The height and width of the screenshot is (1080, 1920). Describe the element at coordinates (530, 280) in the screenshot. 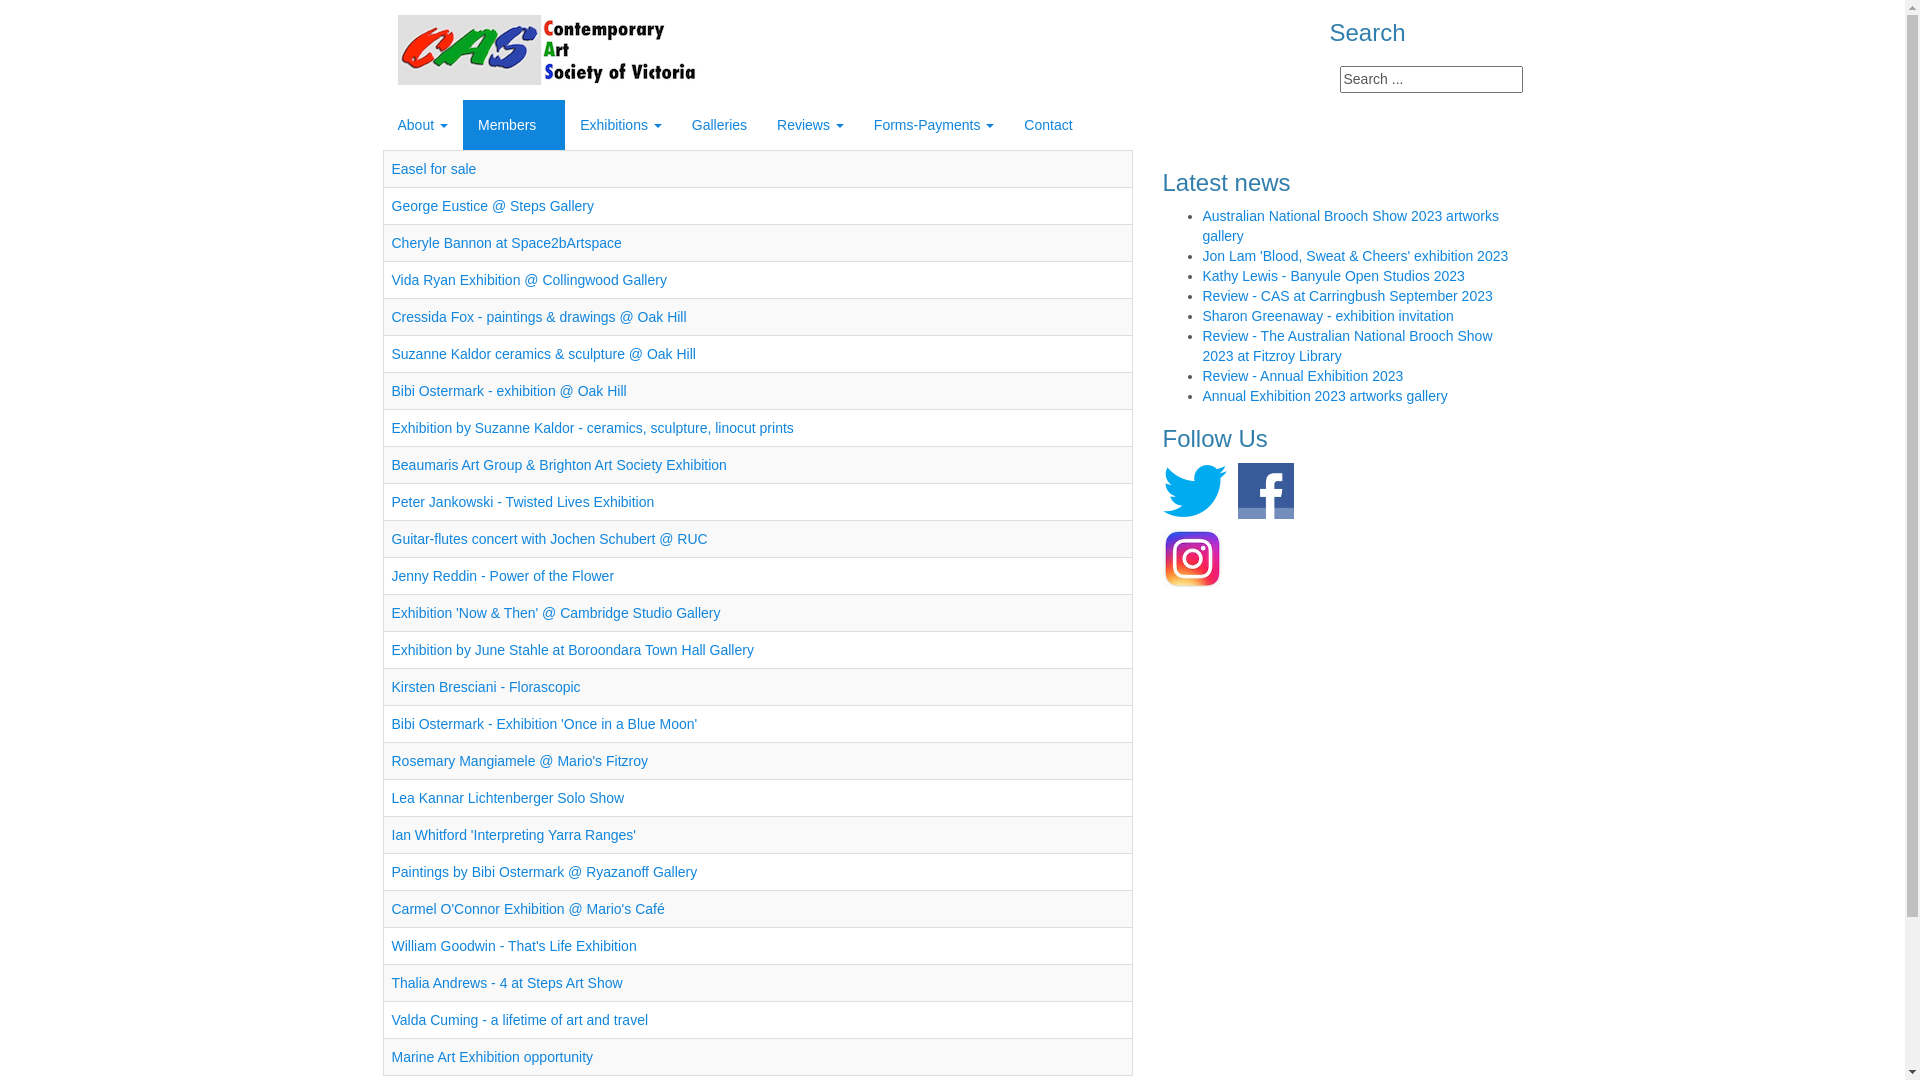

I see `Vida Ryan Exhibition @ Collingwood Gallery` at that location.